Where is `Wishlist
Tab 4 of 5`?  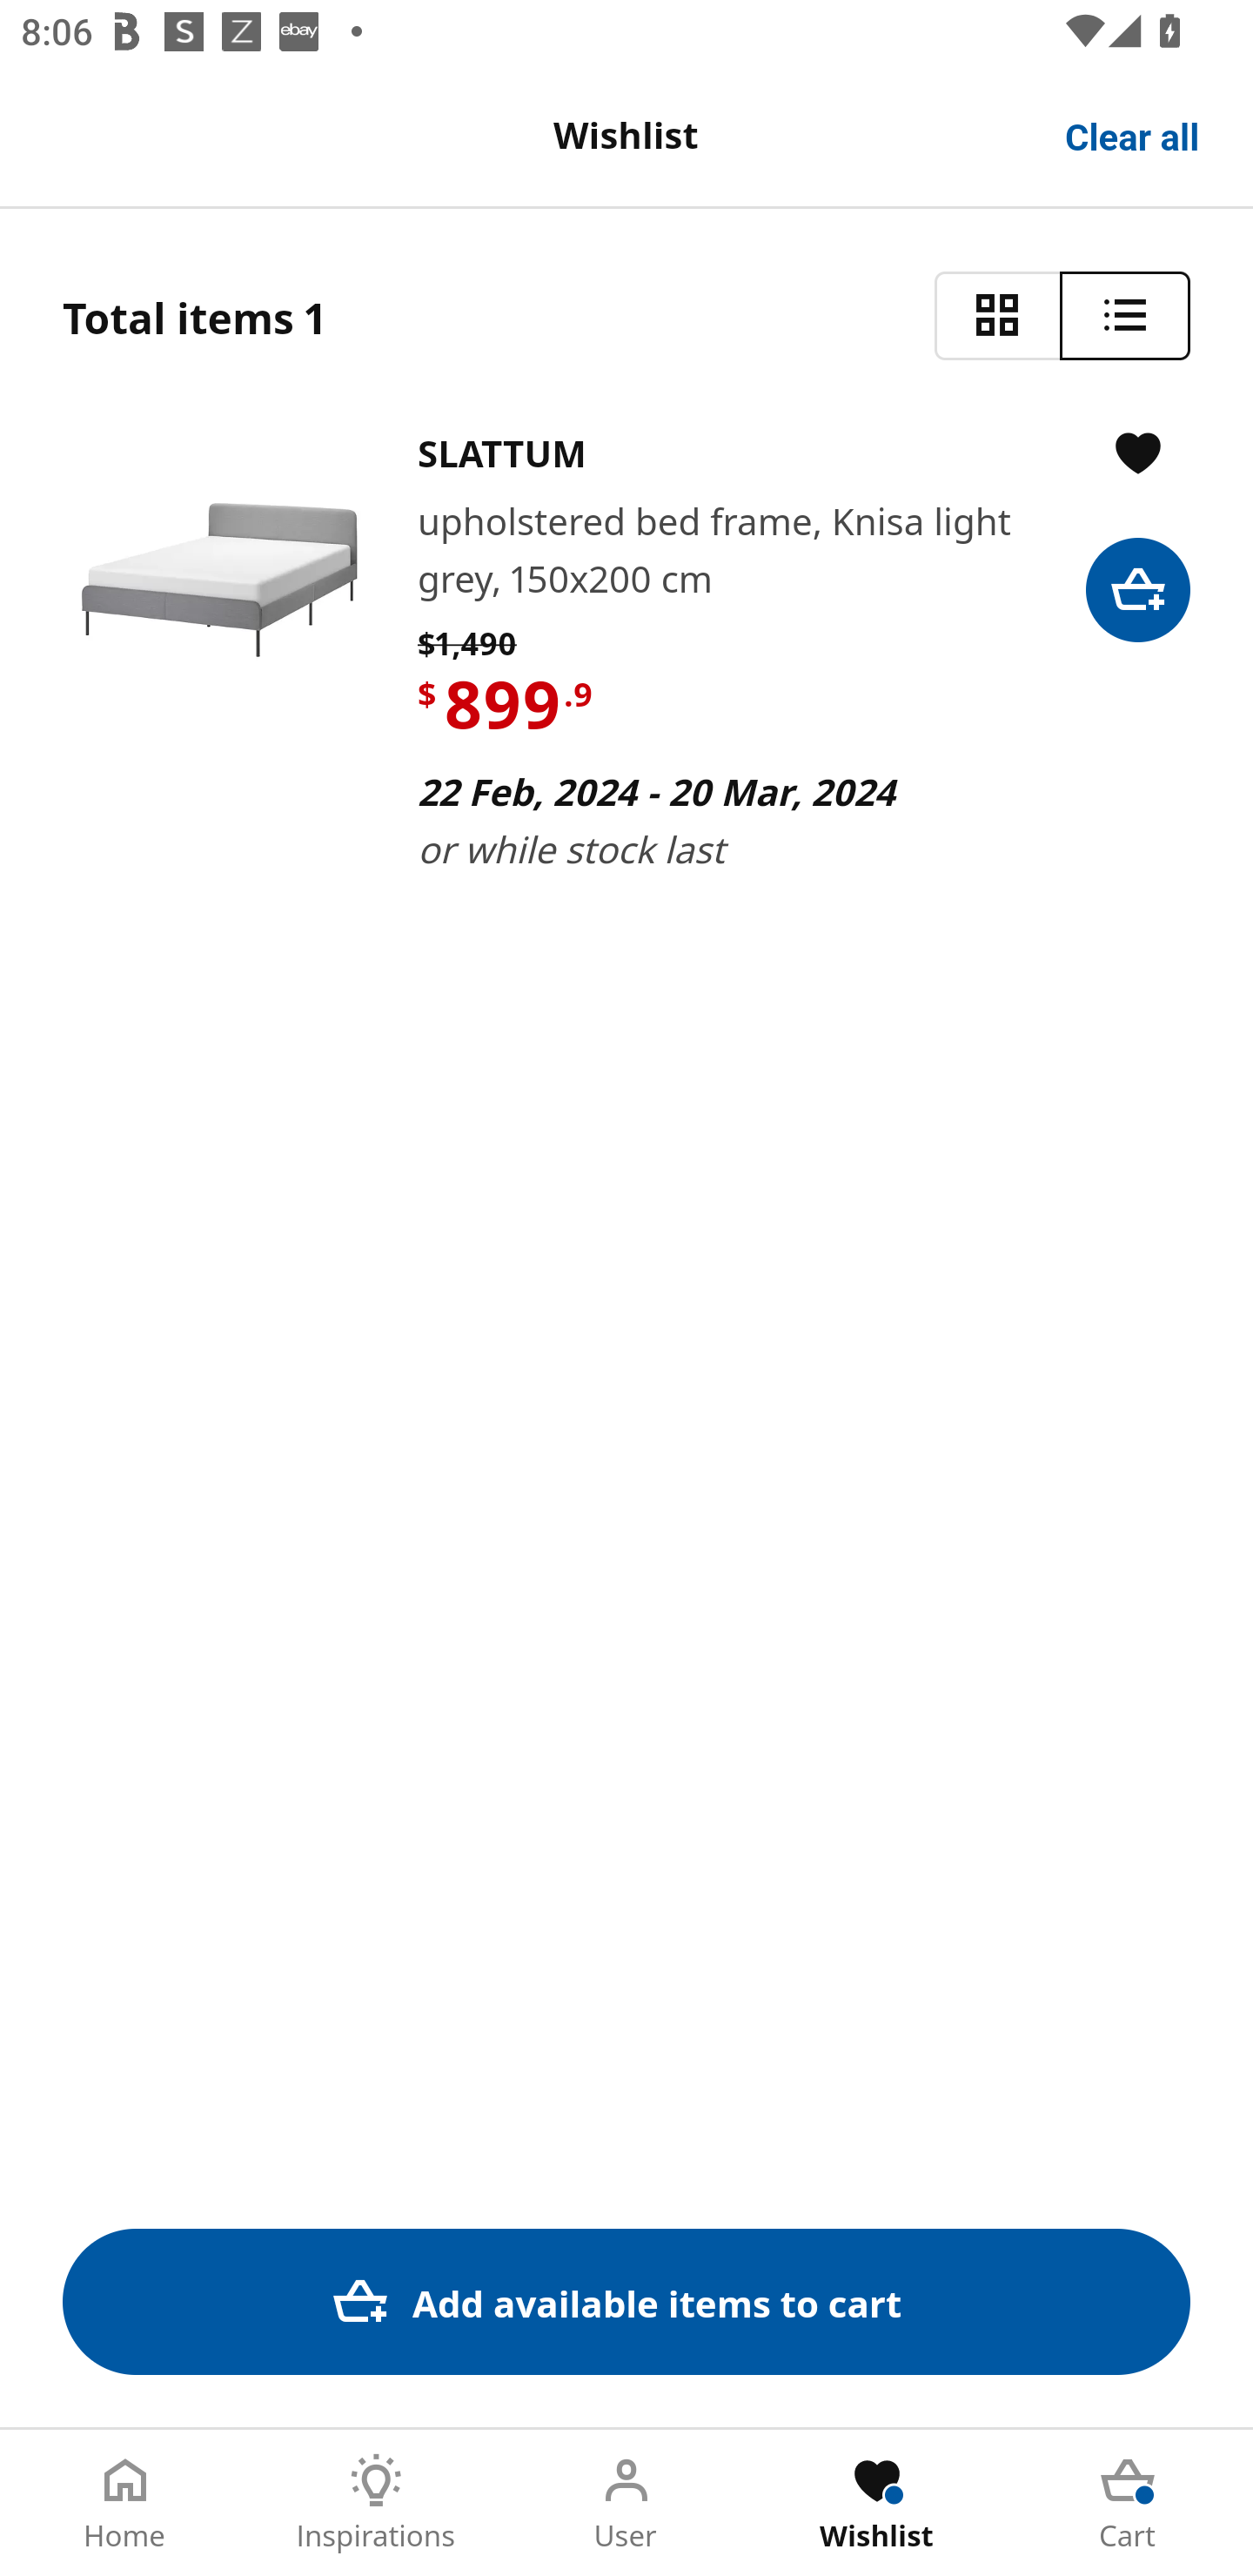
Wishlist
Tab 4 of 5 is located at coordinates (877, 2503).